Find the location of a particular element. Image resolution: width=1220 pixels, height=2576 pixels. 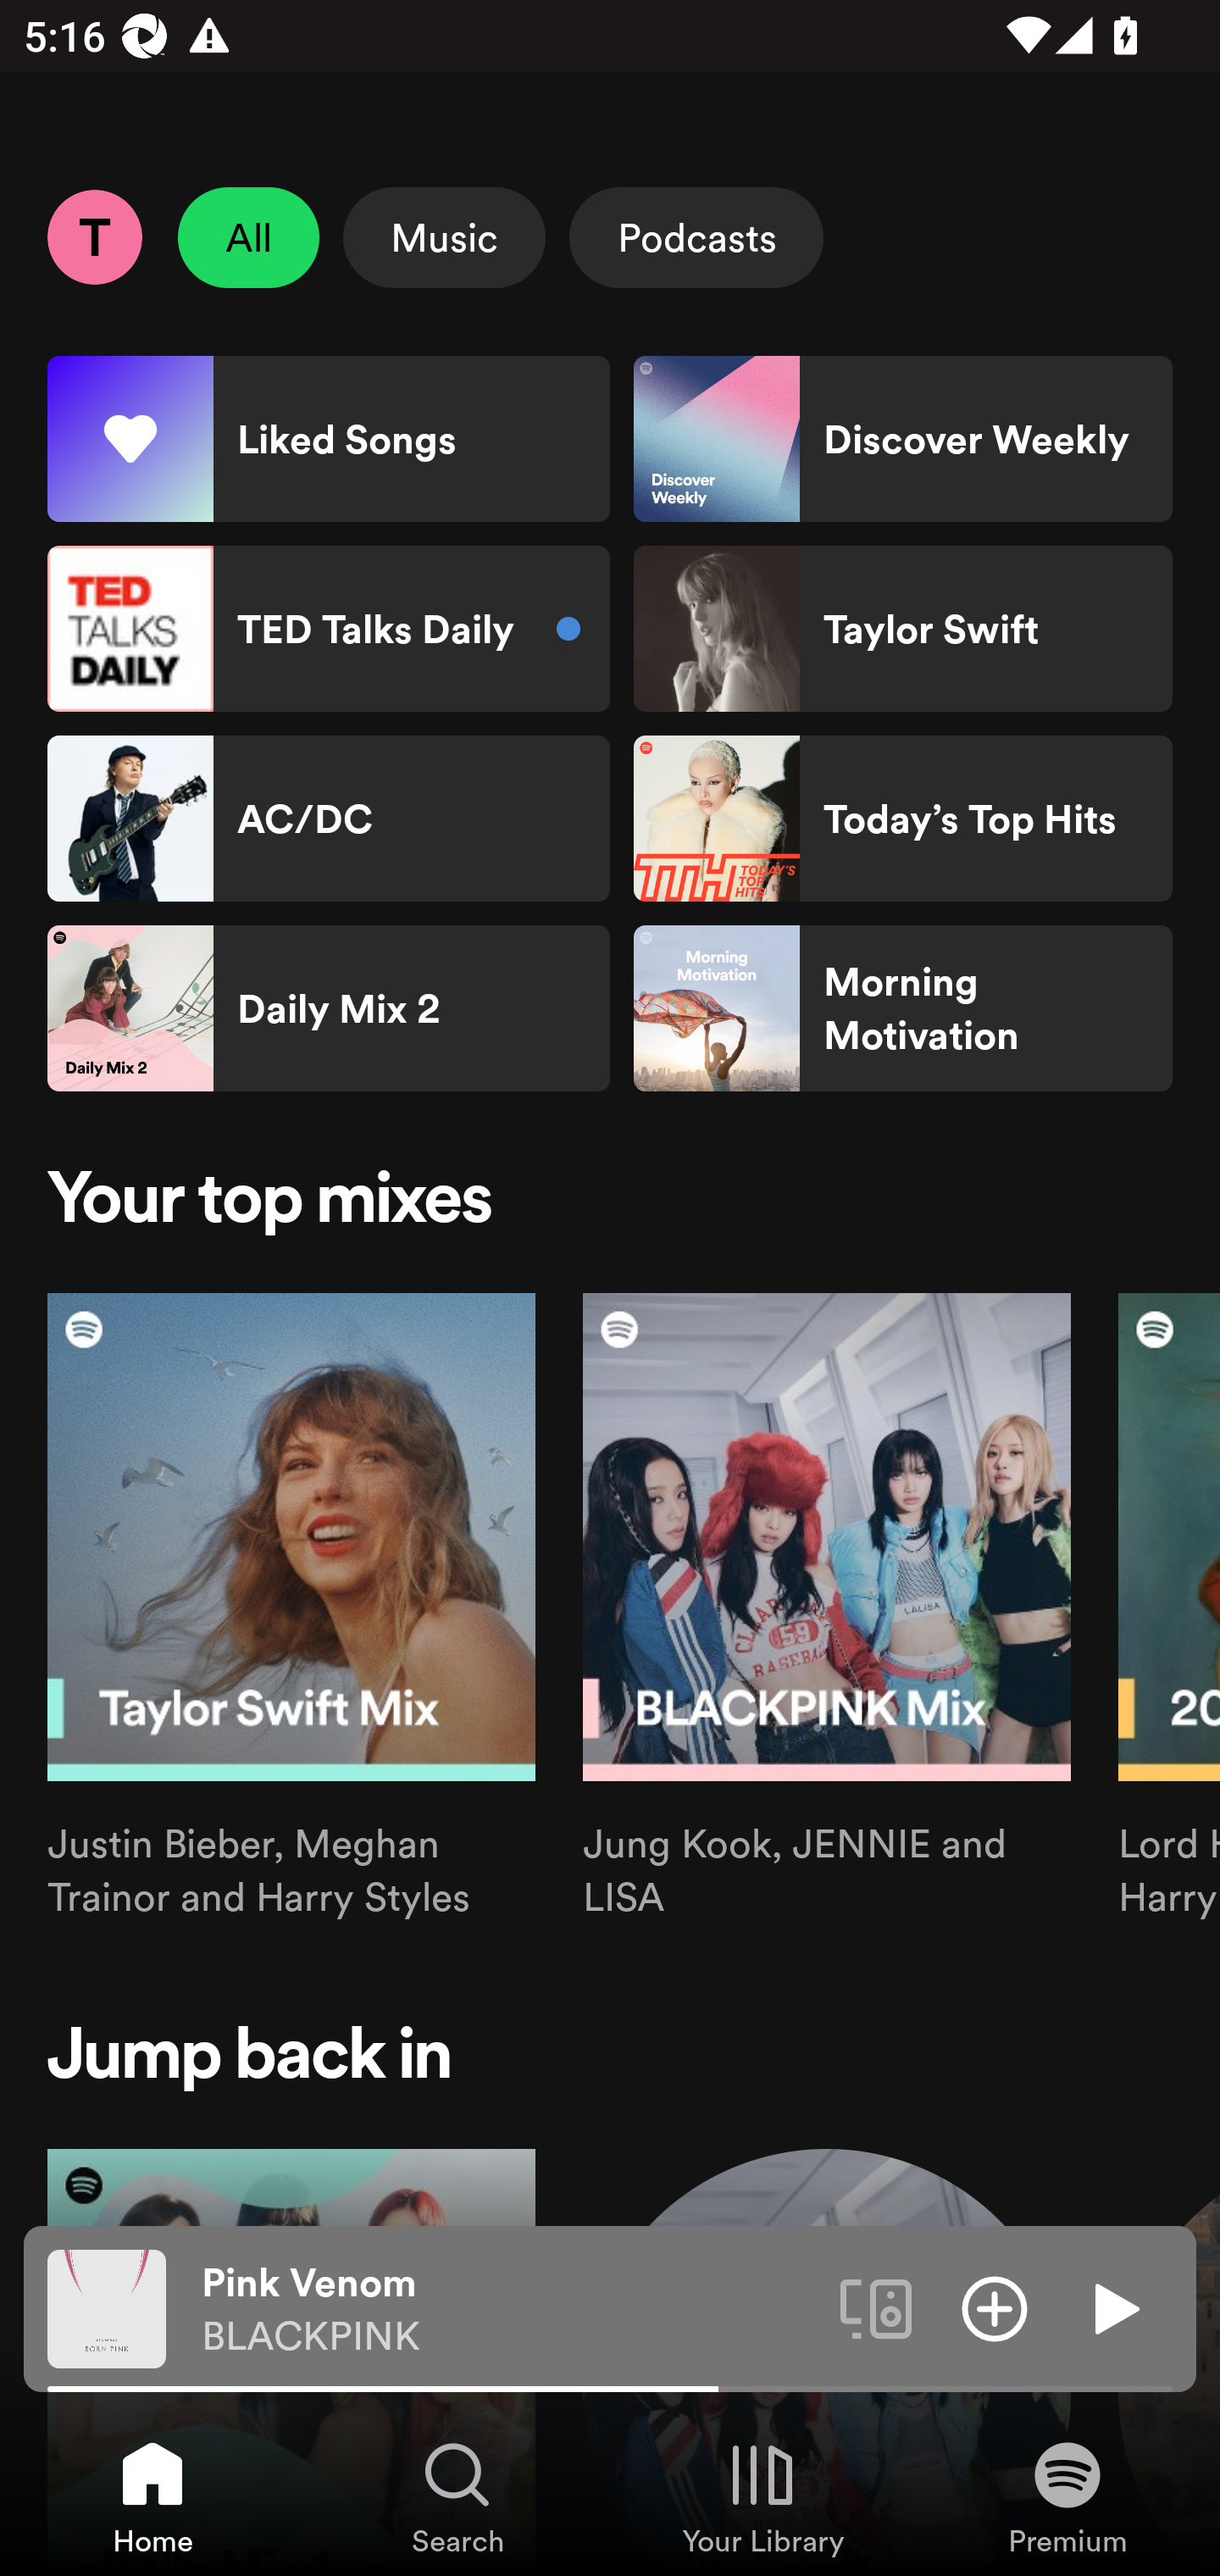

Liked Songs Shortcut Liked Songs is located at coordinates (329, 439).